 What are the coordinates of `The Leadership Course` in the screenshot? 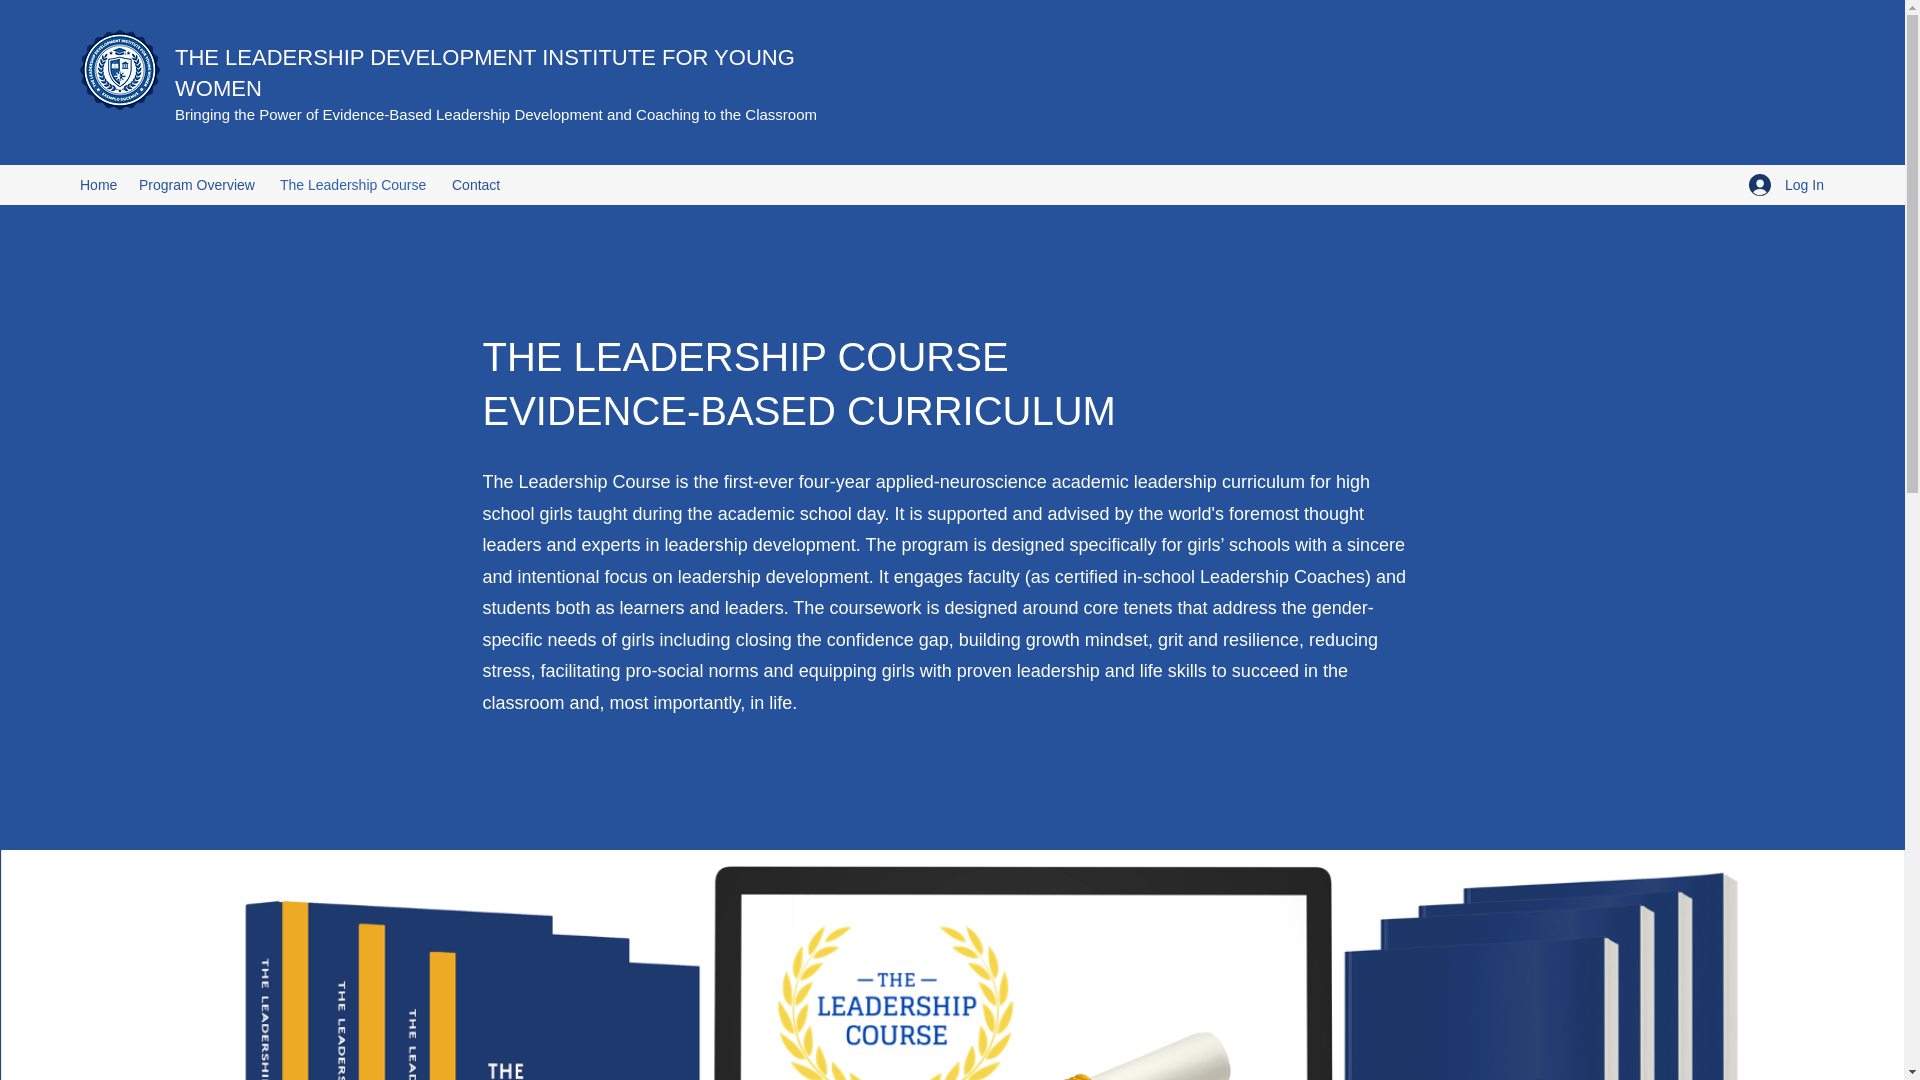 It's located at (356, 184).